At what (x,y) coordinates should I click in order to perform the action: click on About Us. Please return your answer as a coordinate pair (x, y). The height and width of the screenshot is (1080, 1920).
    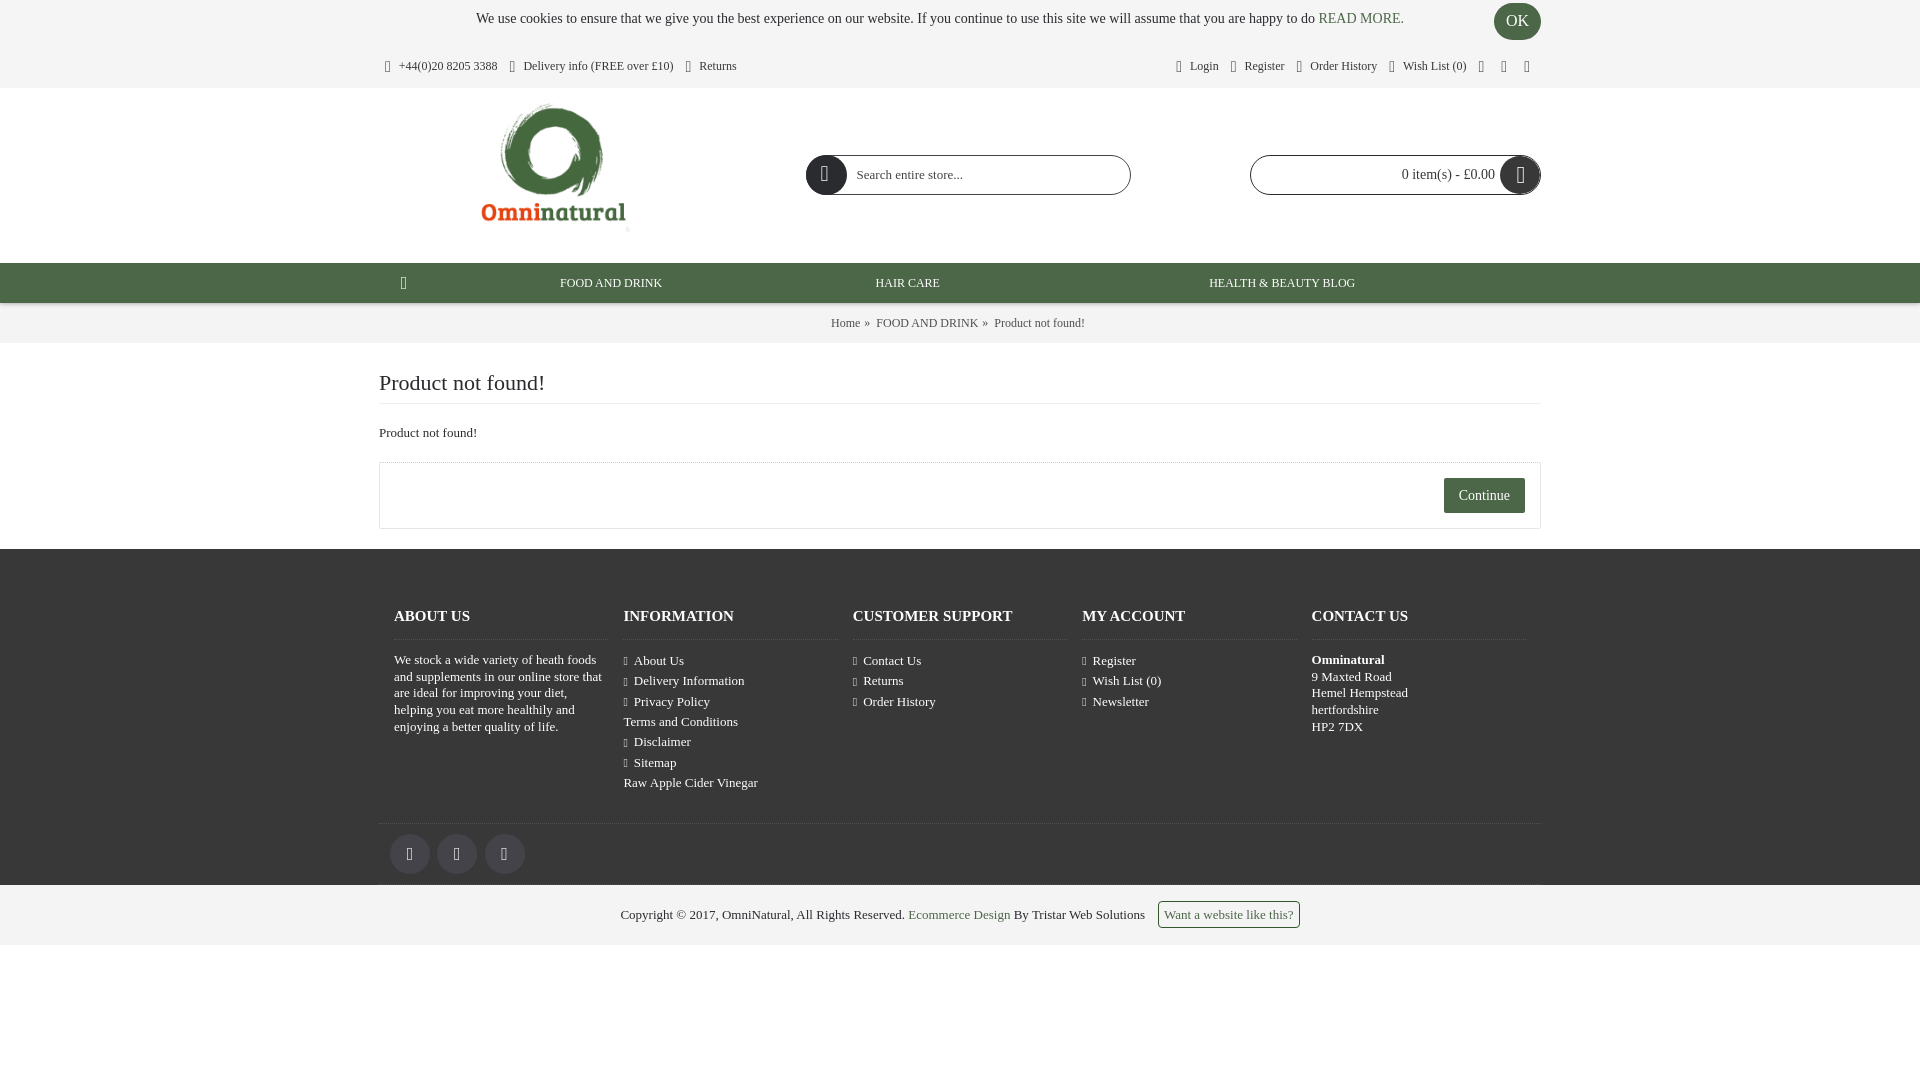
    Looking at the image, I should click on (730, 660).